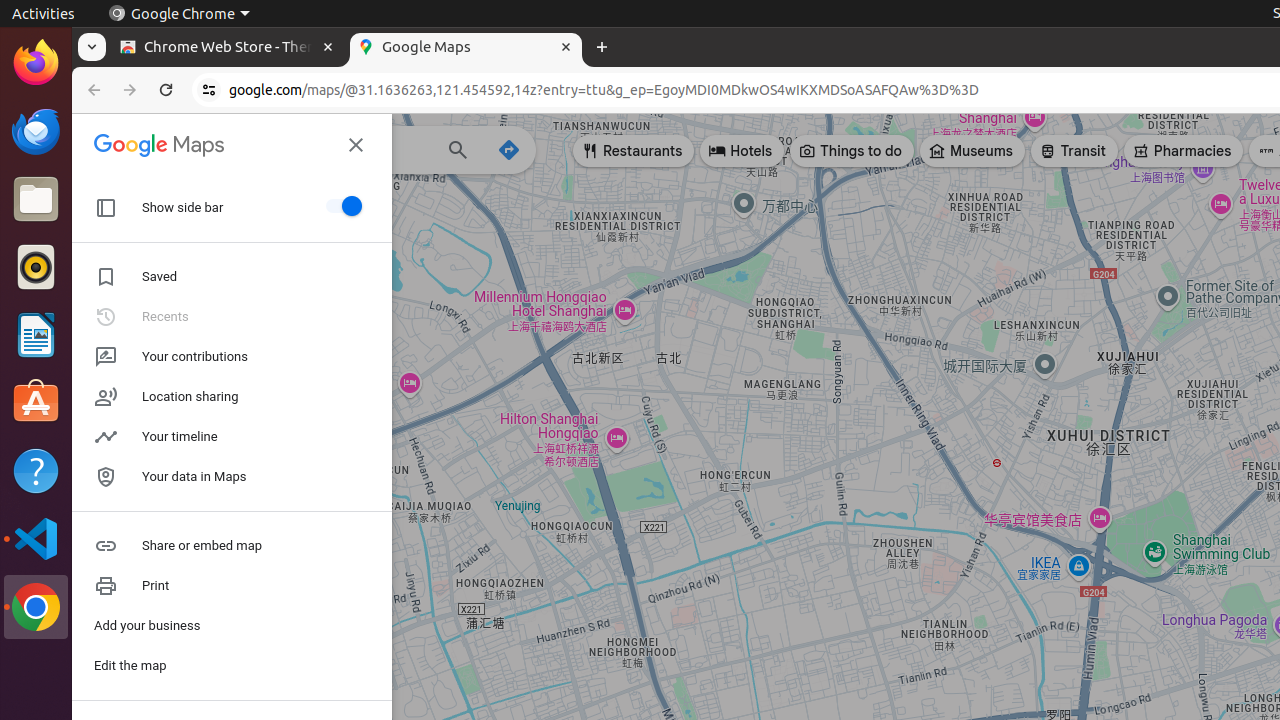  What do you see at coordinates (232, 586) in the screenshot?
I see `Print` at bounding box center [232, 586].